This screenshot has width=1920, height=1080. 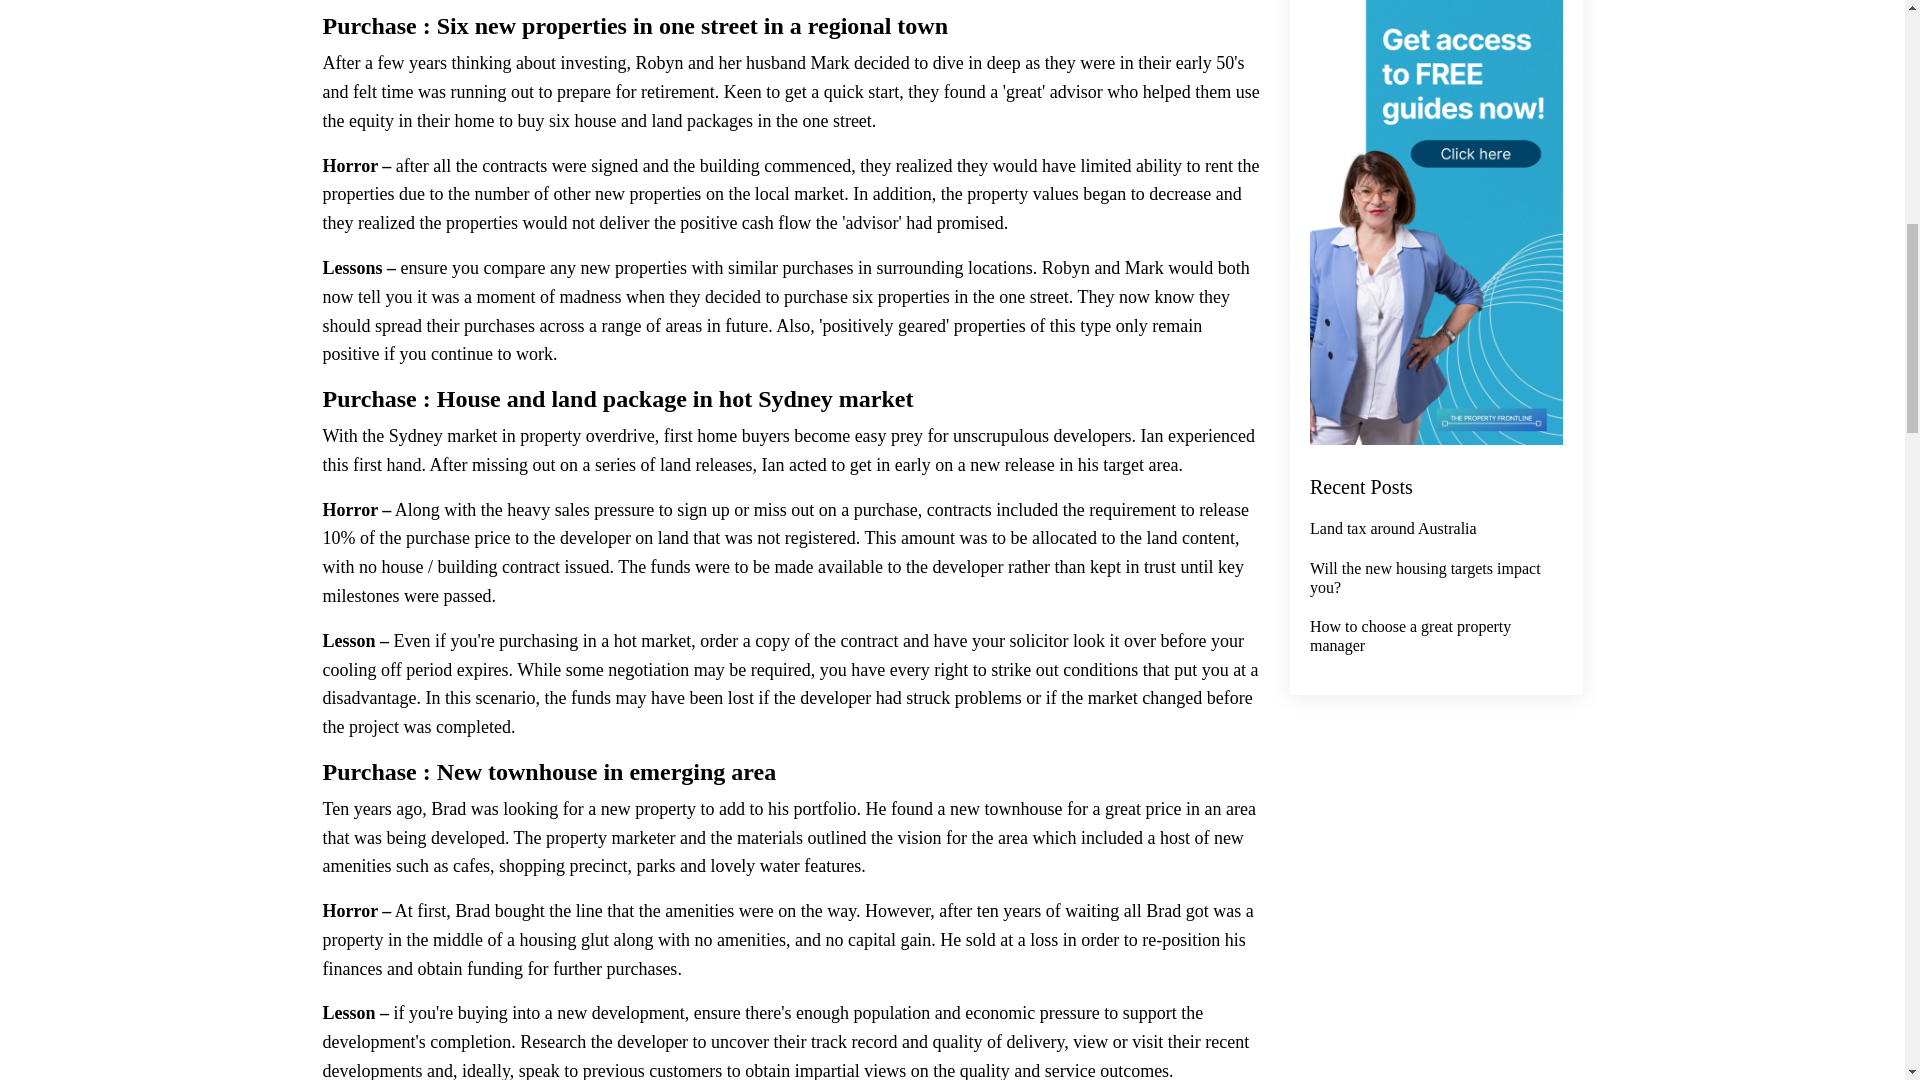 I want to click on How to choose a great property manager, so click(x=1436, y=635).